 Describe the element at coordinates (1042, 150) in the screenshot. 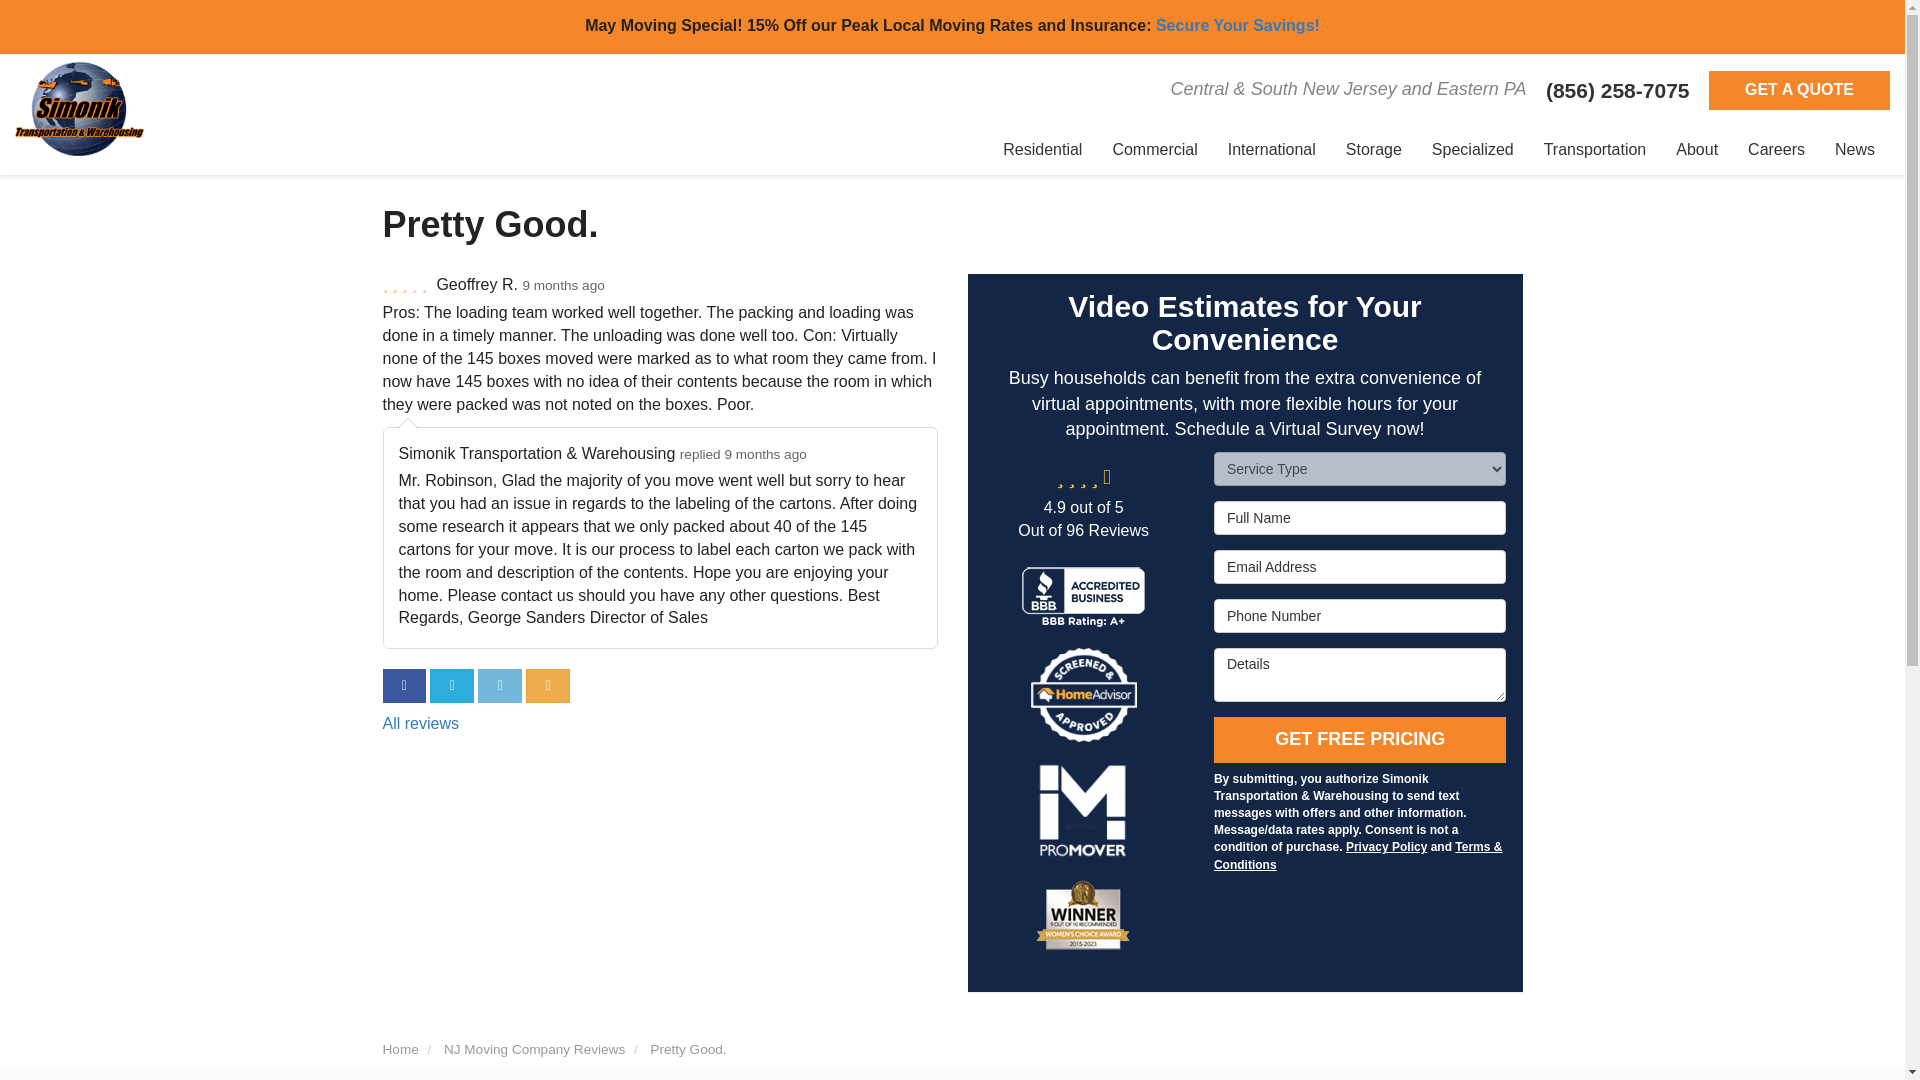

I see `Residential` at that location.